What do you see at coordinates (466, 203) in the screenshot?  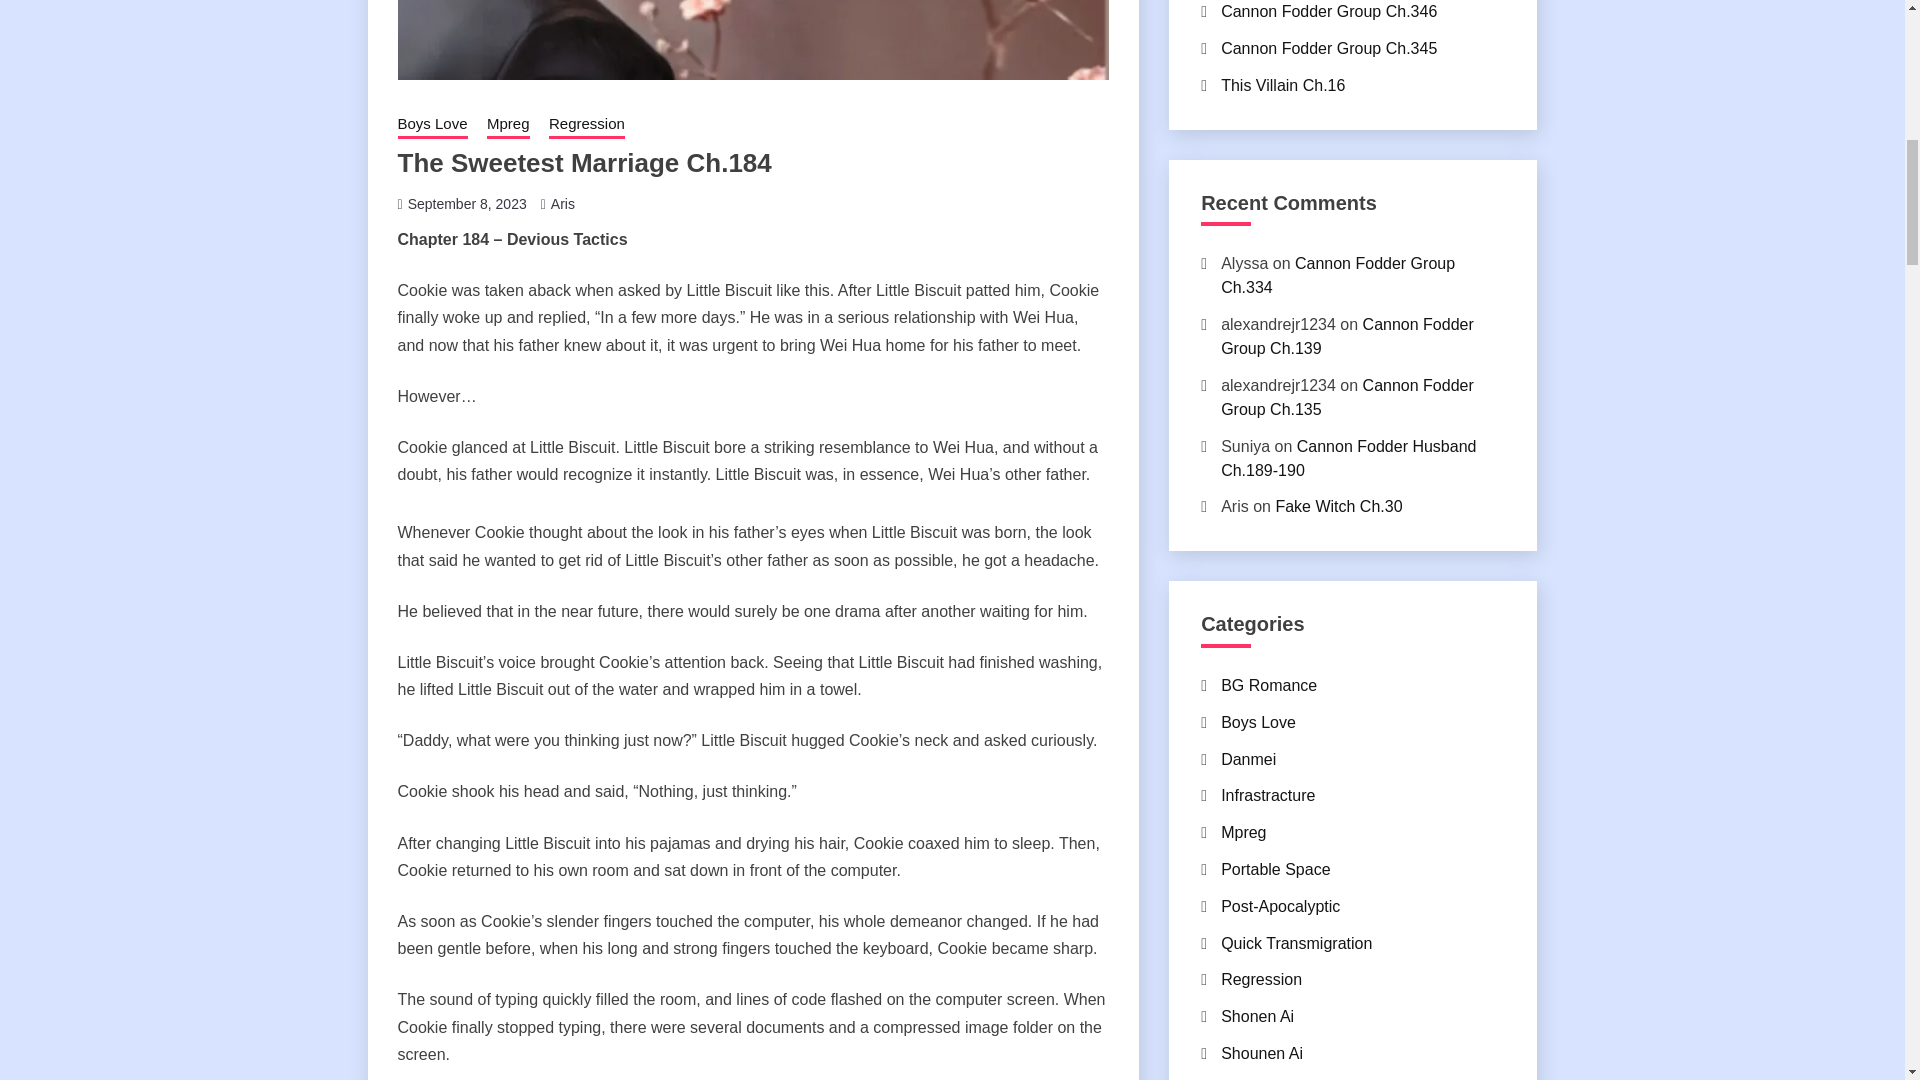 I see `September 8, 2023` at bounding box center [466, 203].